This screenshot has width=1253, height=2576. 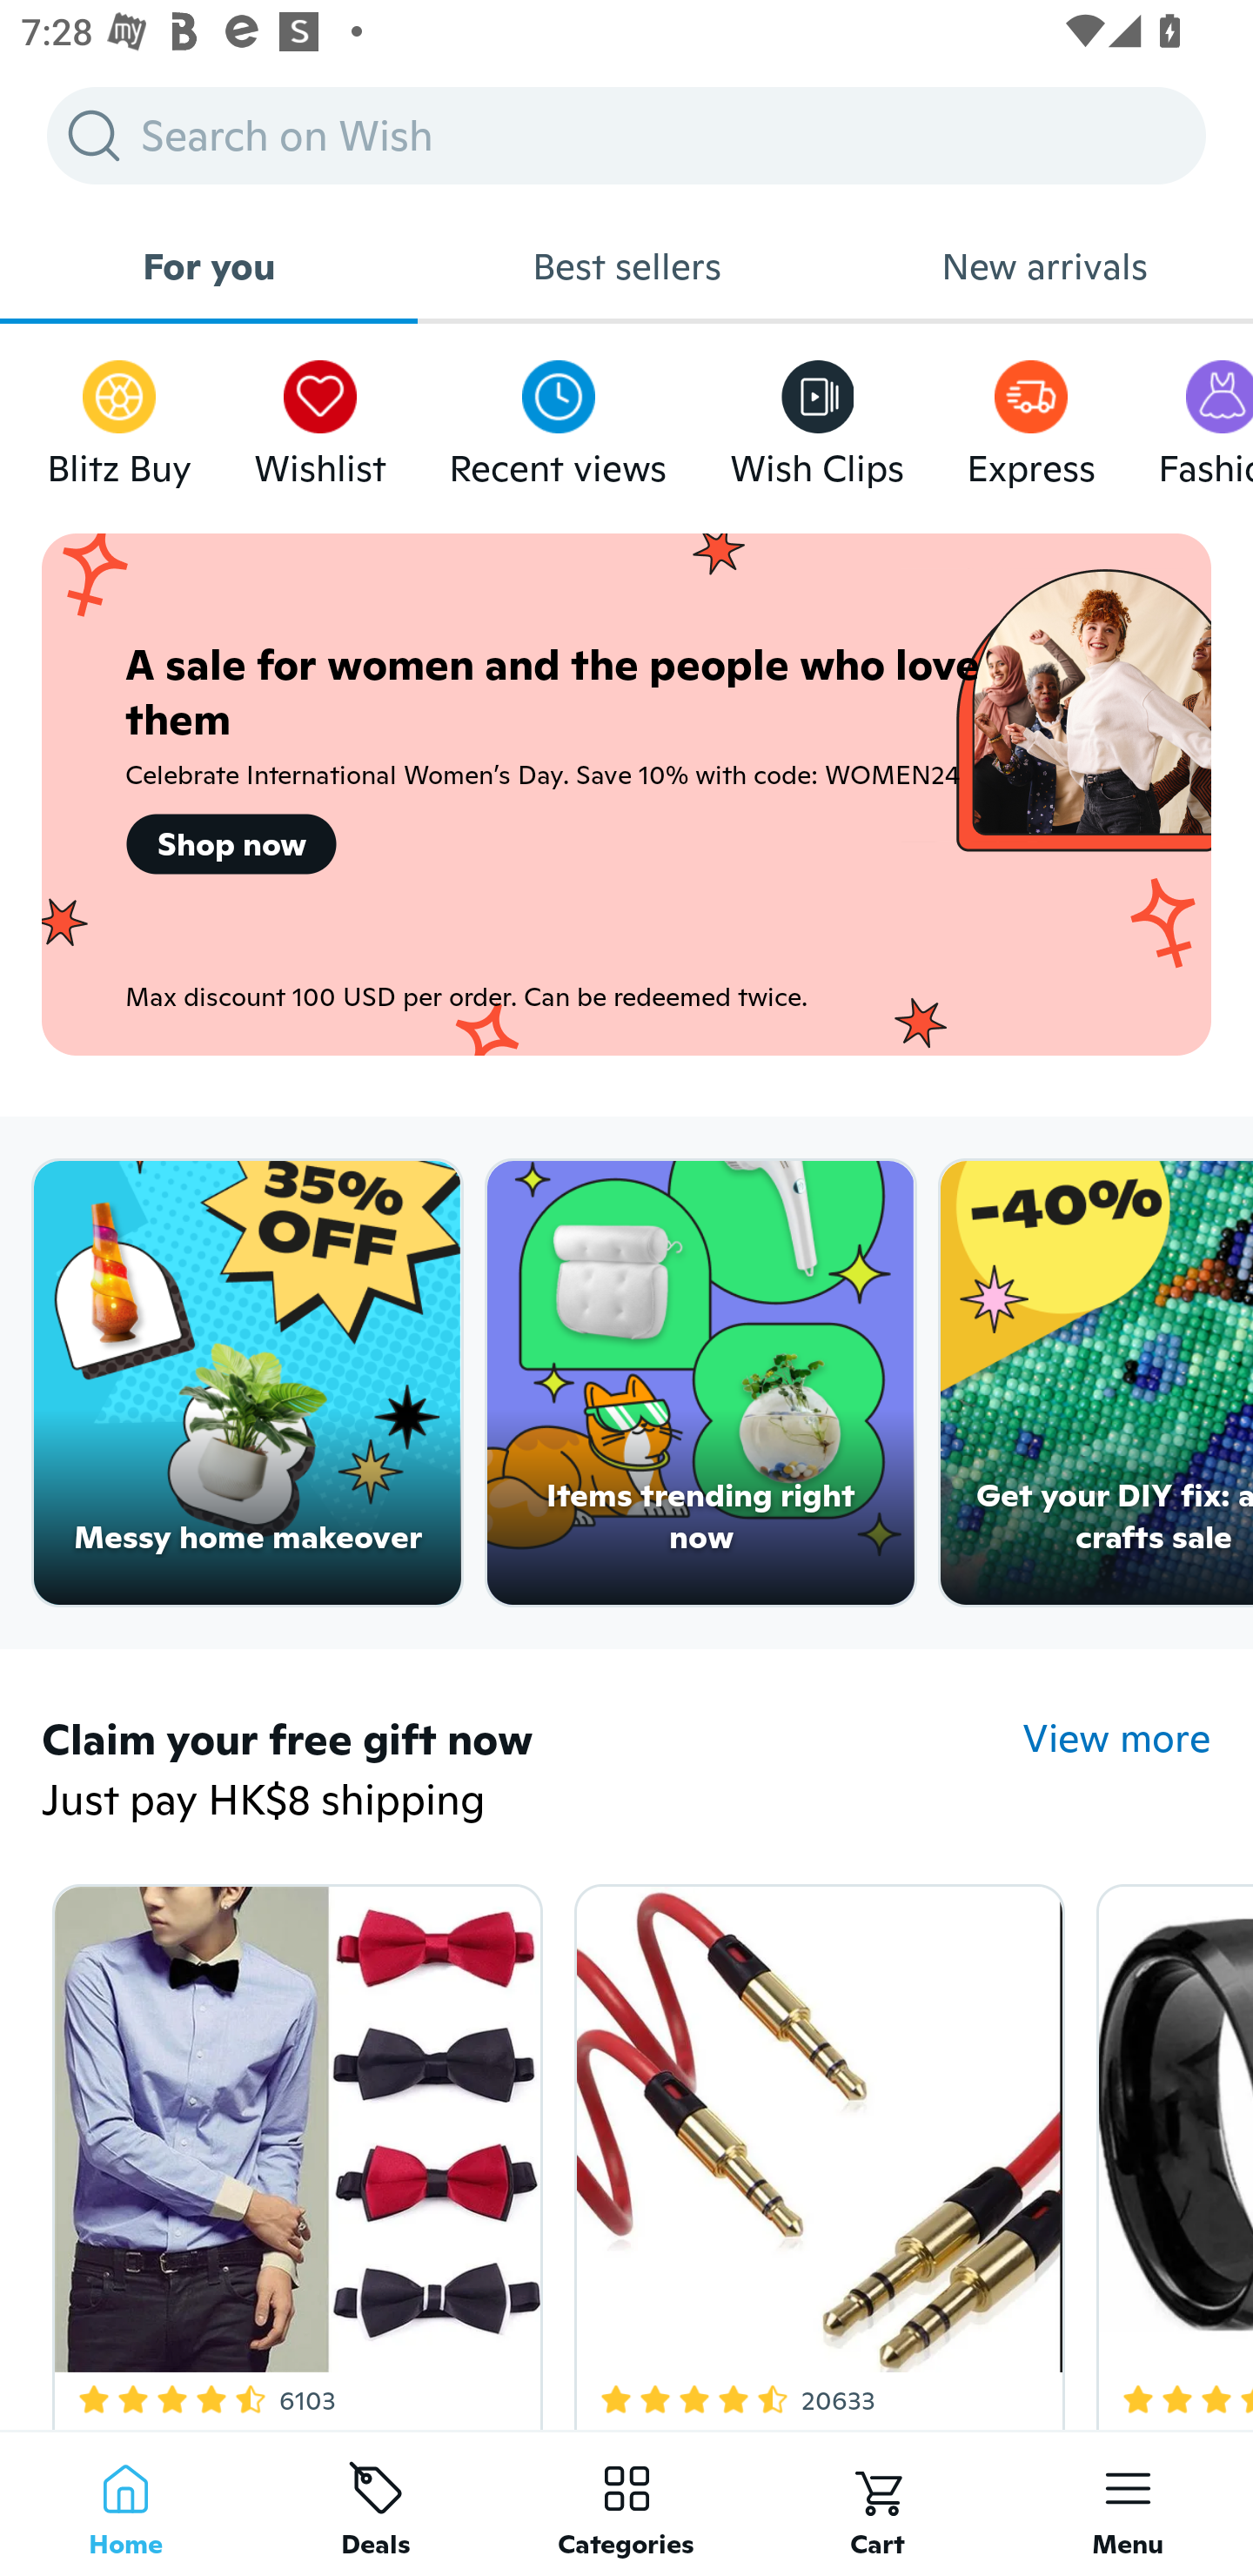 What do you see at coordinates (532, 1772) in the screenshot?
I see `Claim your free gift now
Just pay HK$8 shipping` at bounding box center [532, 1772].